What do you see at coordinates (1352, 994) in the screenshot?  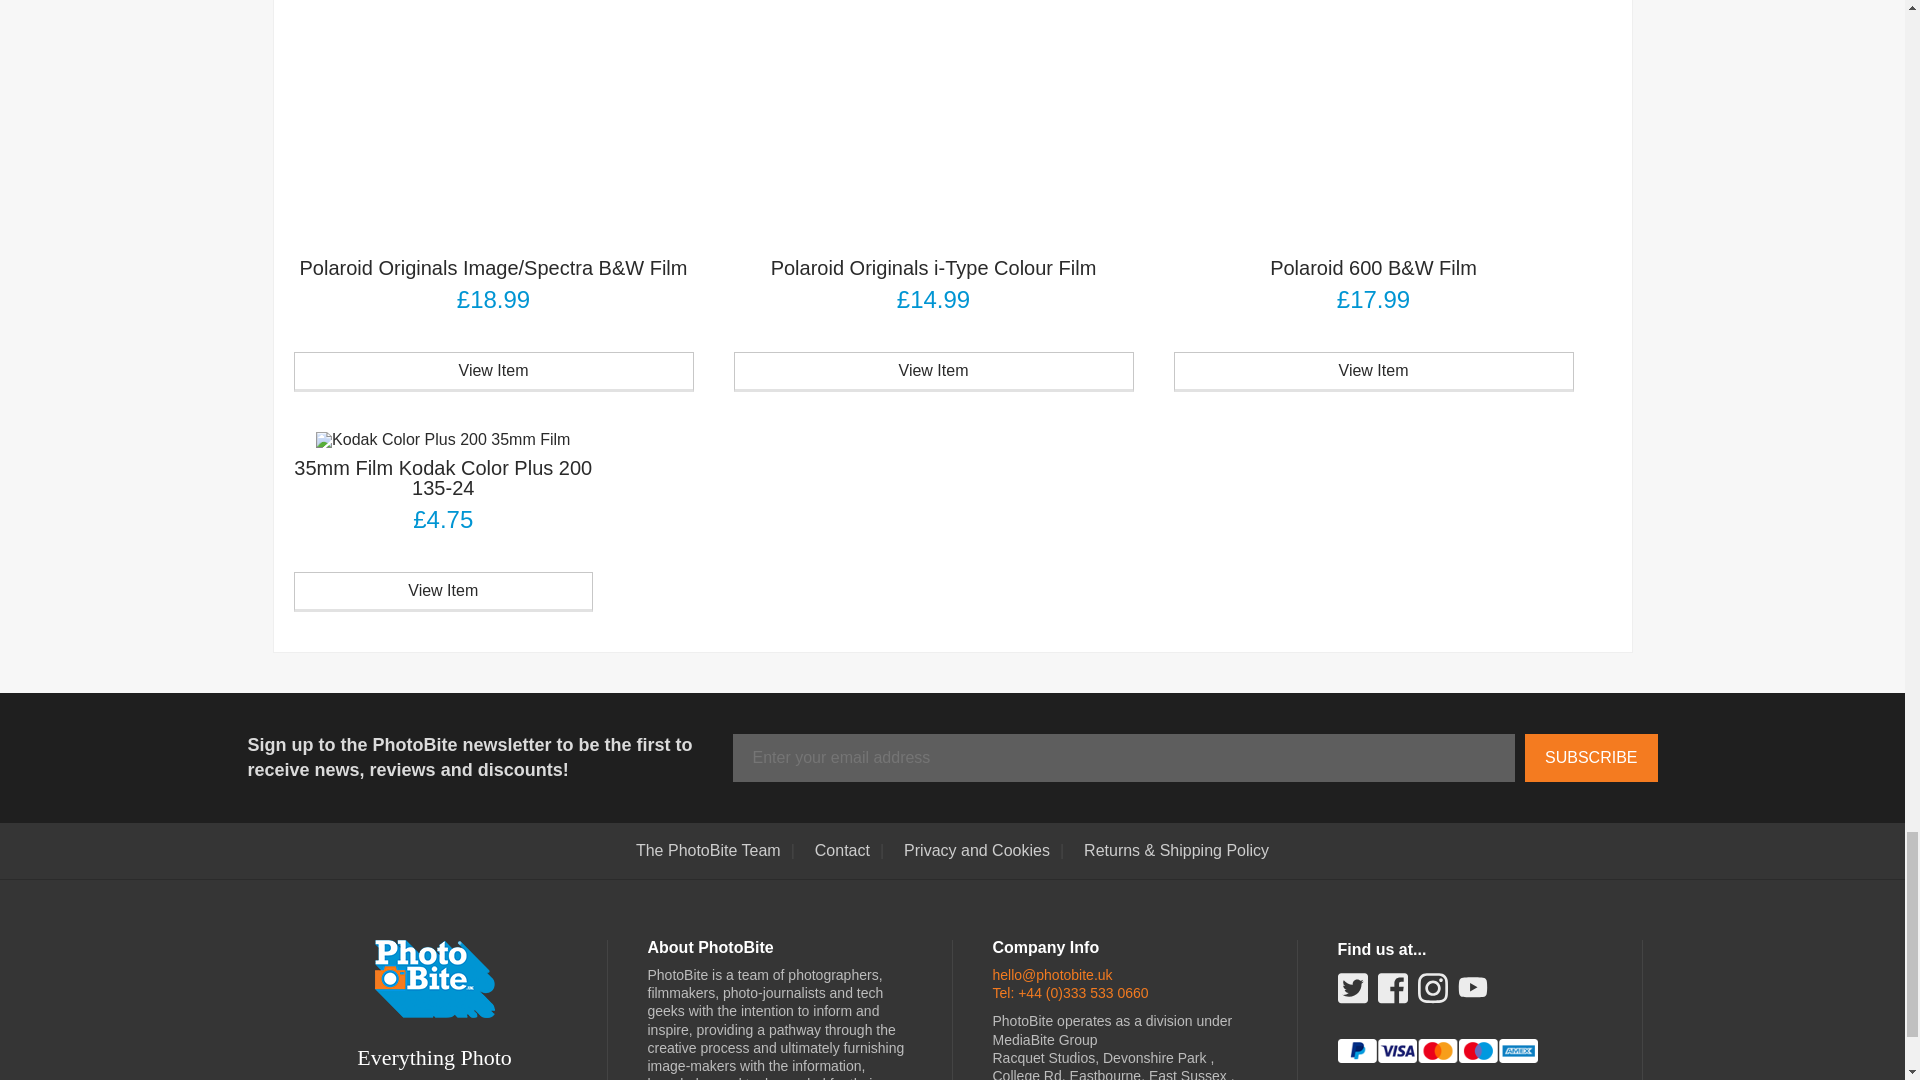 I see `Find us on Twitter` at bounding box center [1352, 994].